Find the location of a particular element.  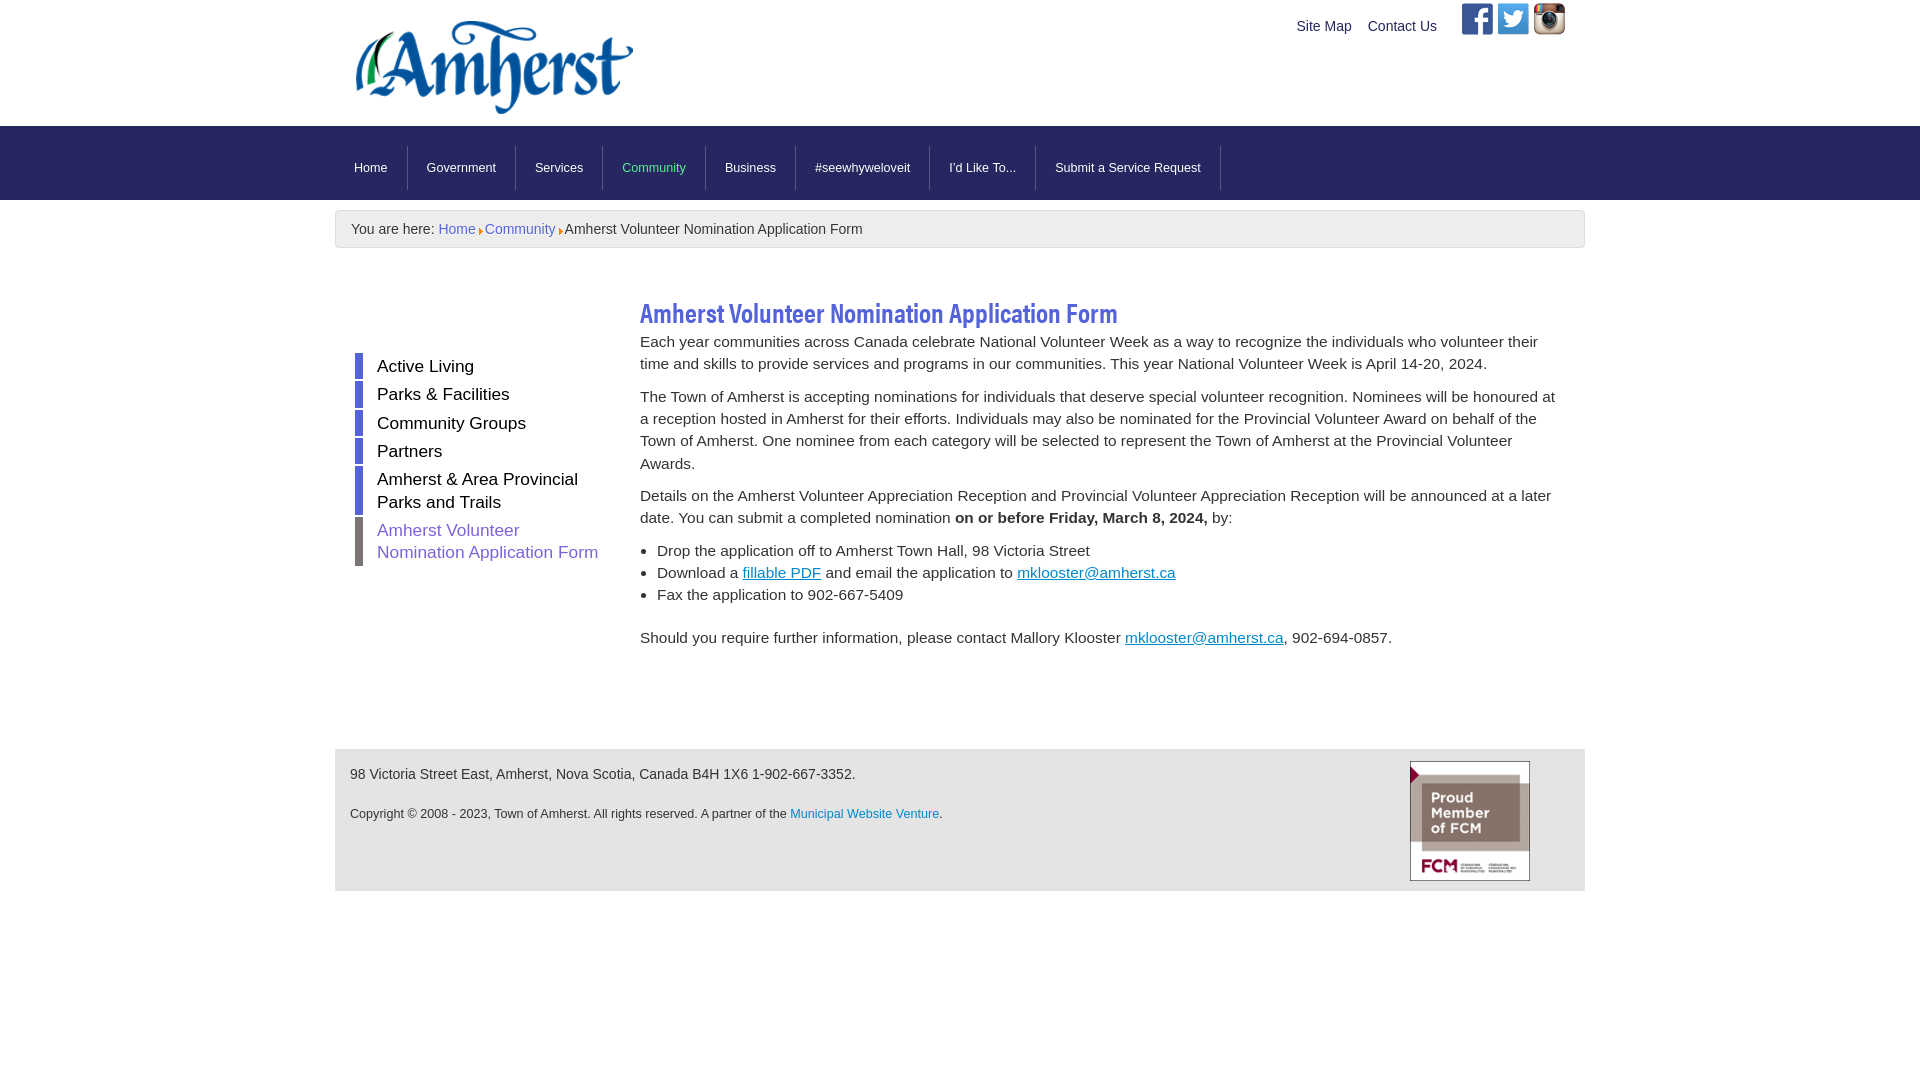

mklooster@amherst.ca is located at coordinates (1096, 572).